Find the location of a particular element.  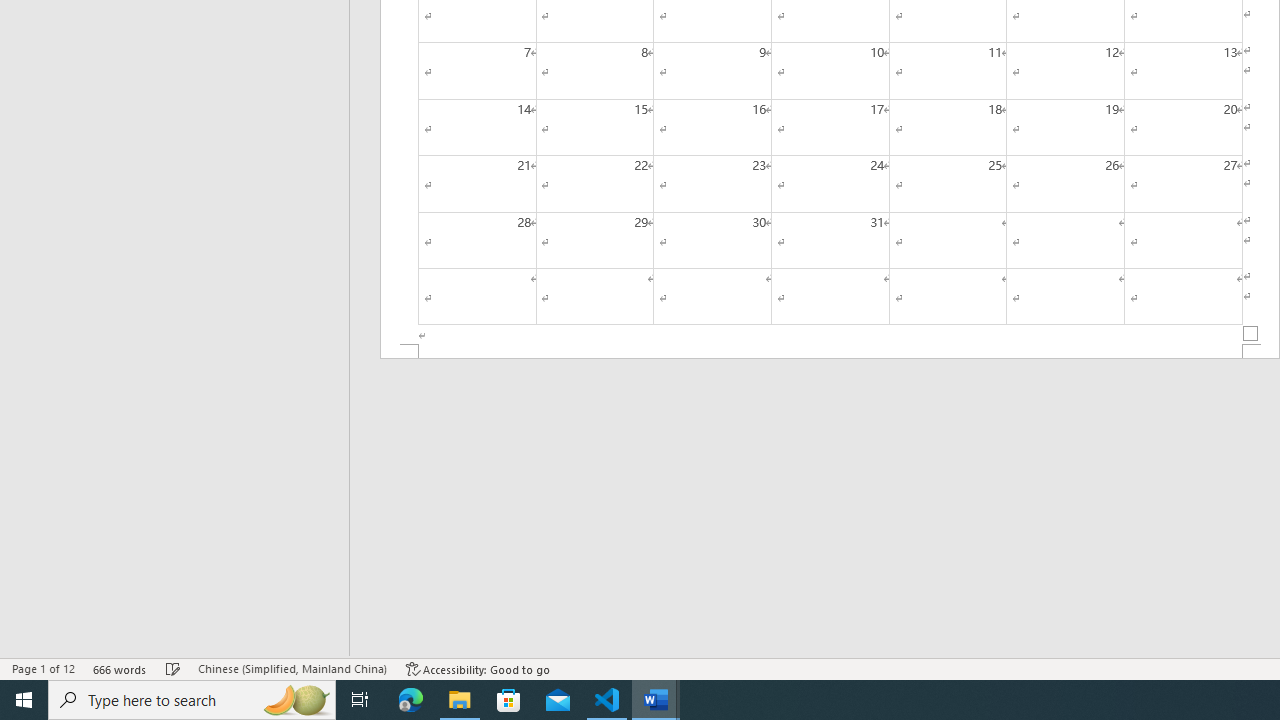

Word Count 666 words is located at coordinates (120, 668).